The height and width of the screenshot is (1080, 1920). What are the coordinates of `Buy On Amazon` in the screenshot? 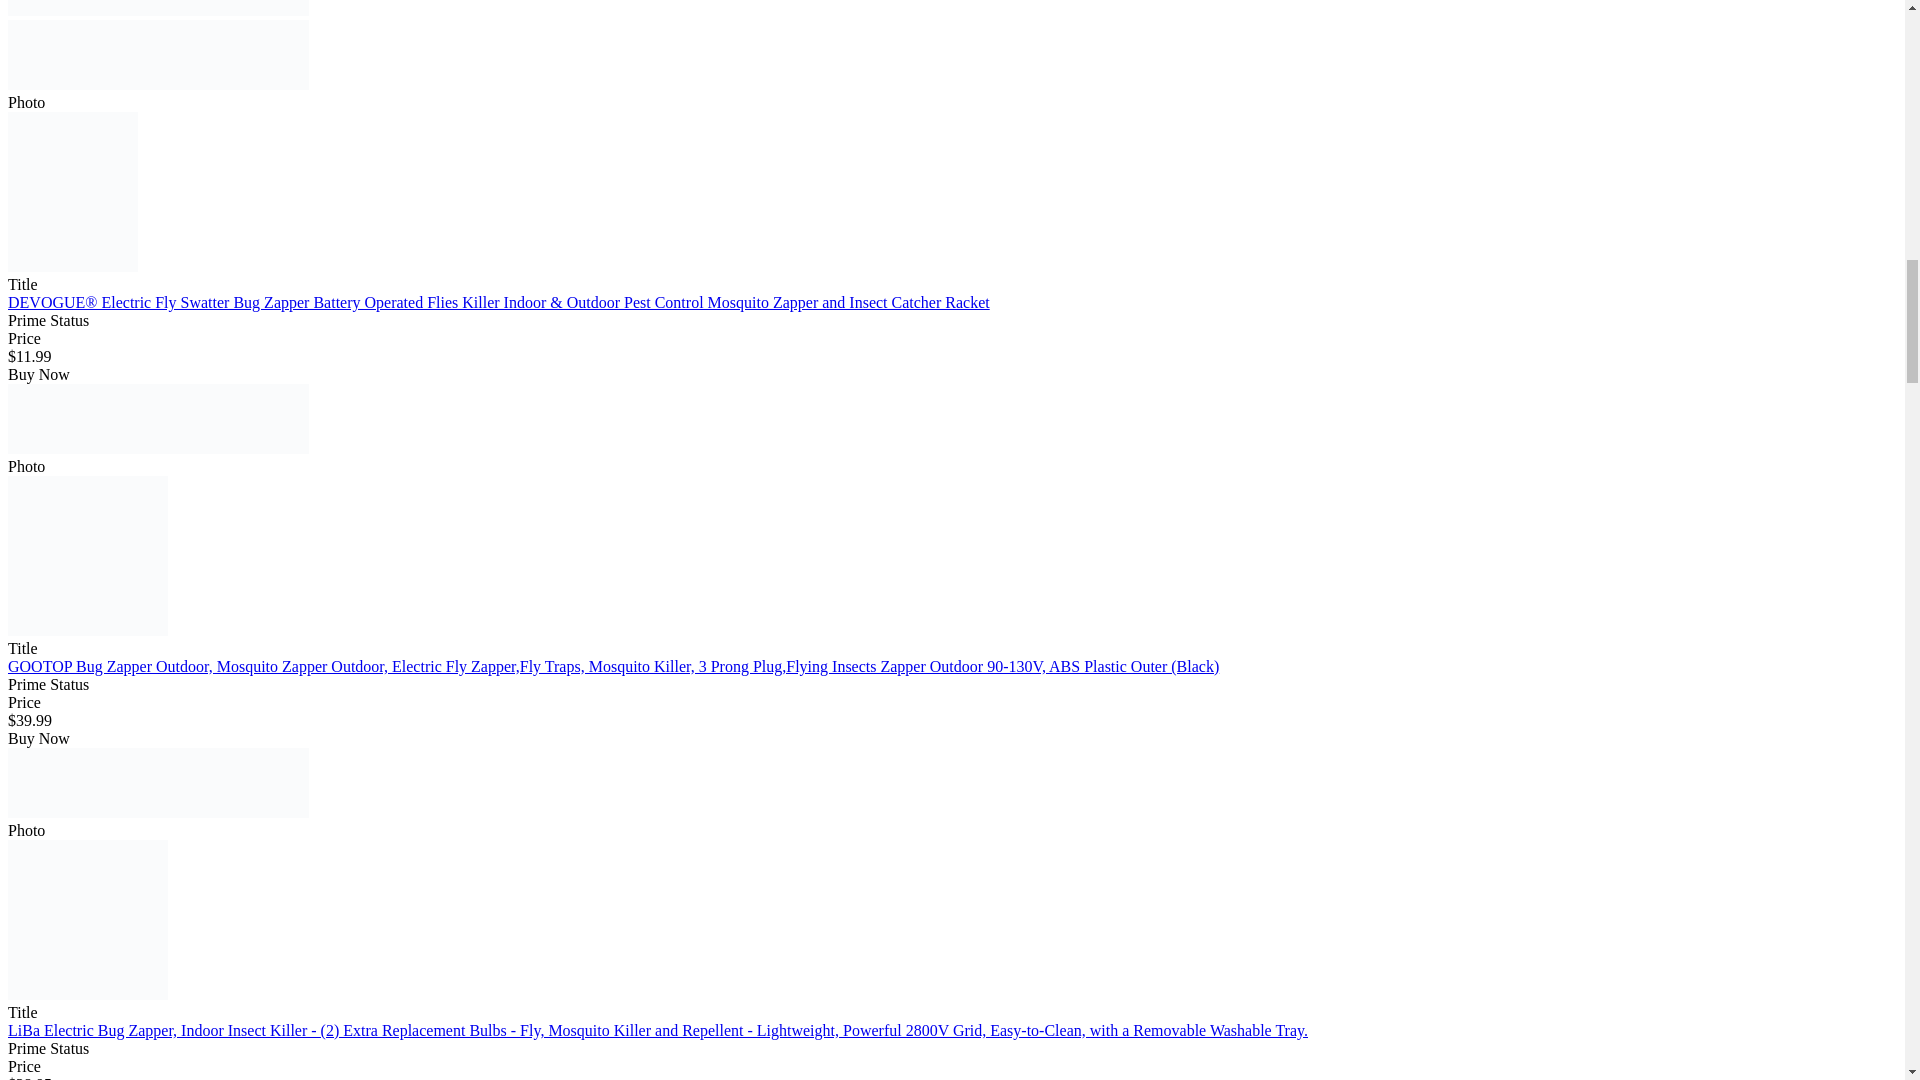 It's located at (158, 782).